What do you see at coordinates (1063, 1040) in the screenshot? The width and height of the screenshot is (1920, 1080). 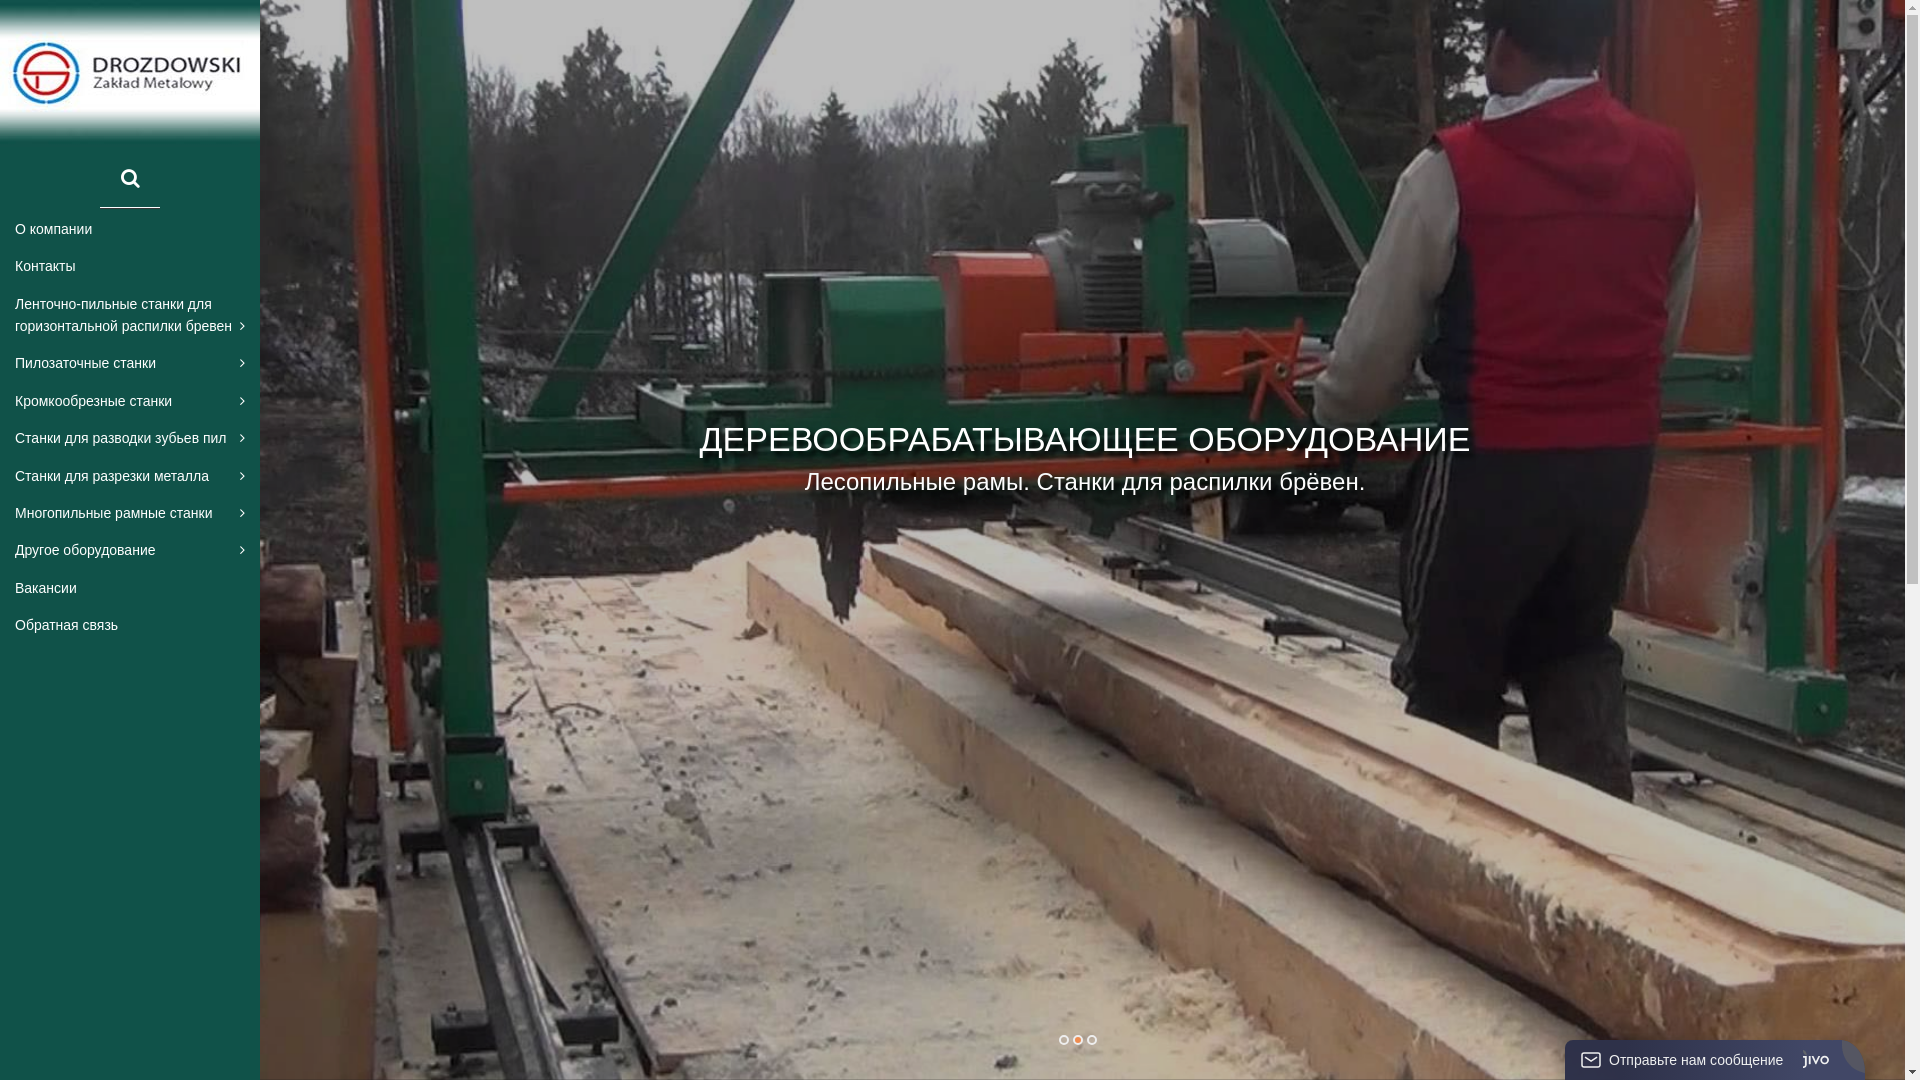 I see `1` at bounding box center [1063, 1040].